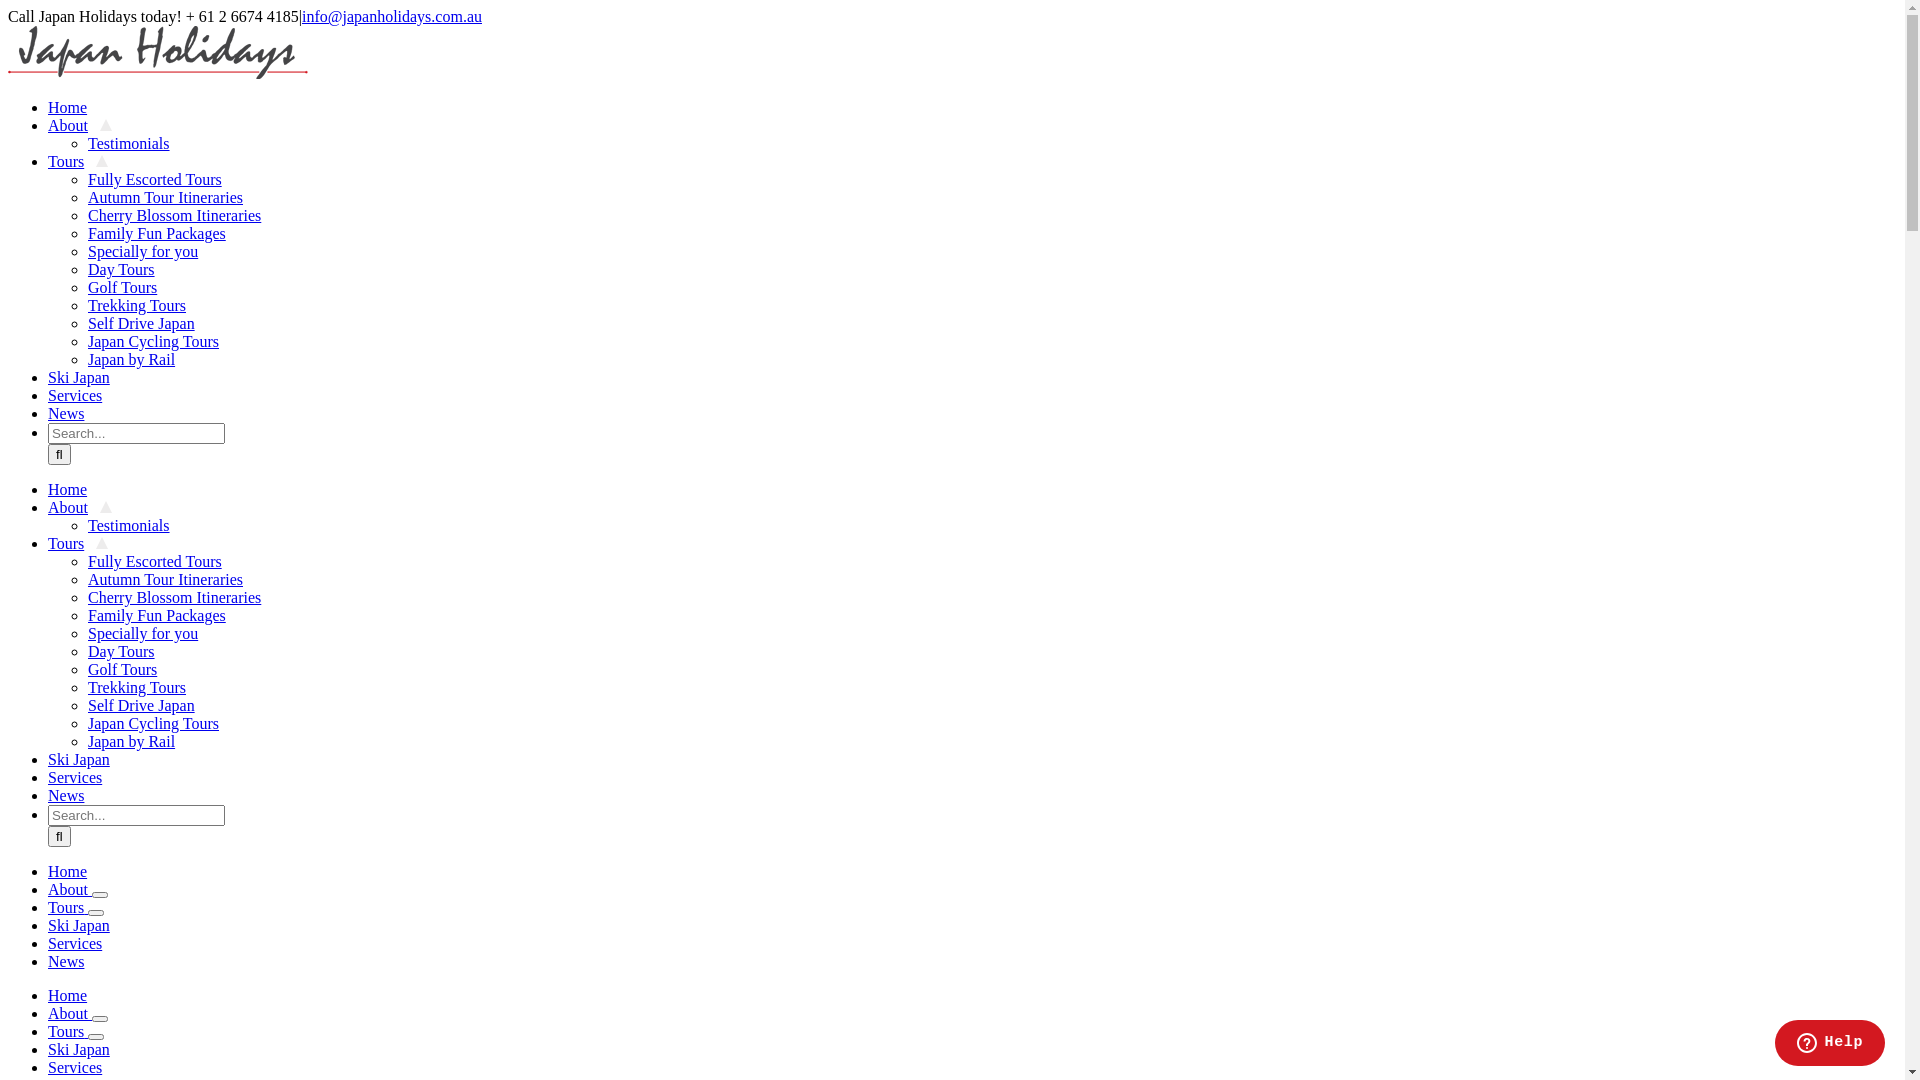  I want to click on Day Tours, so click(122, 270).